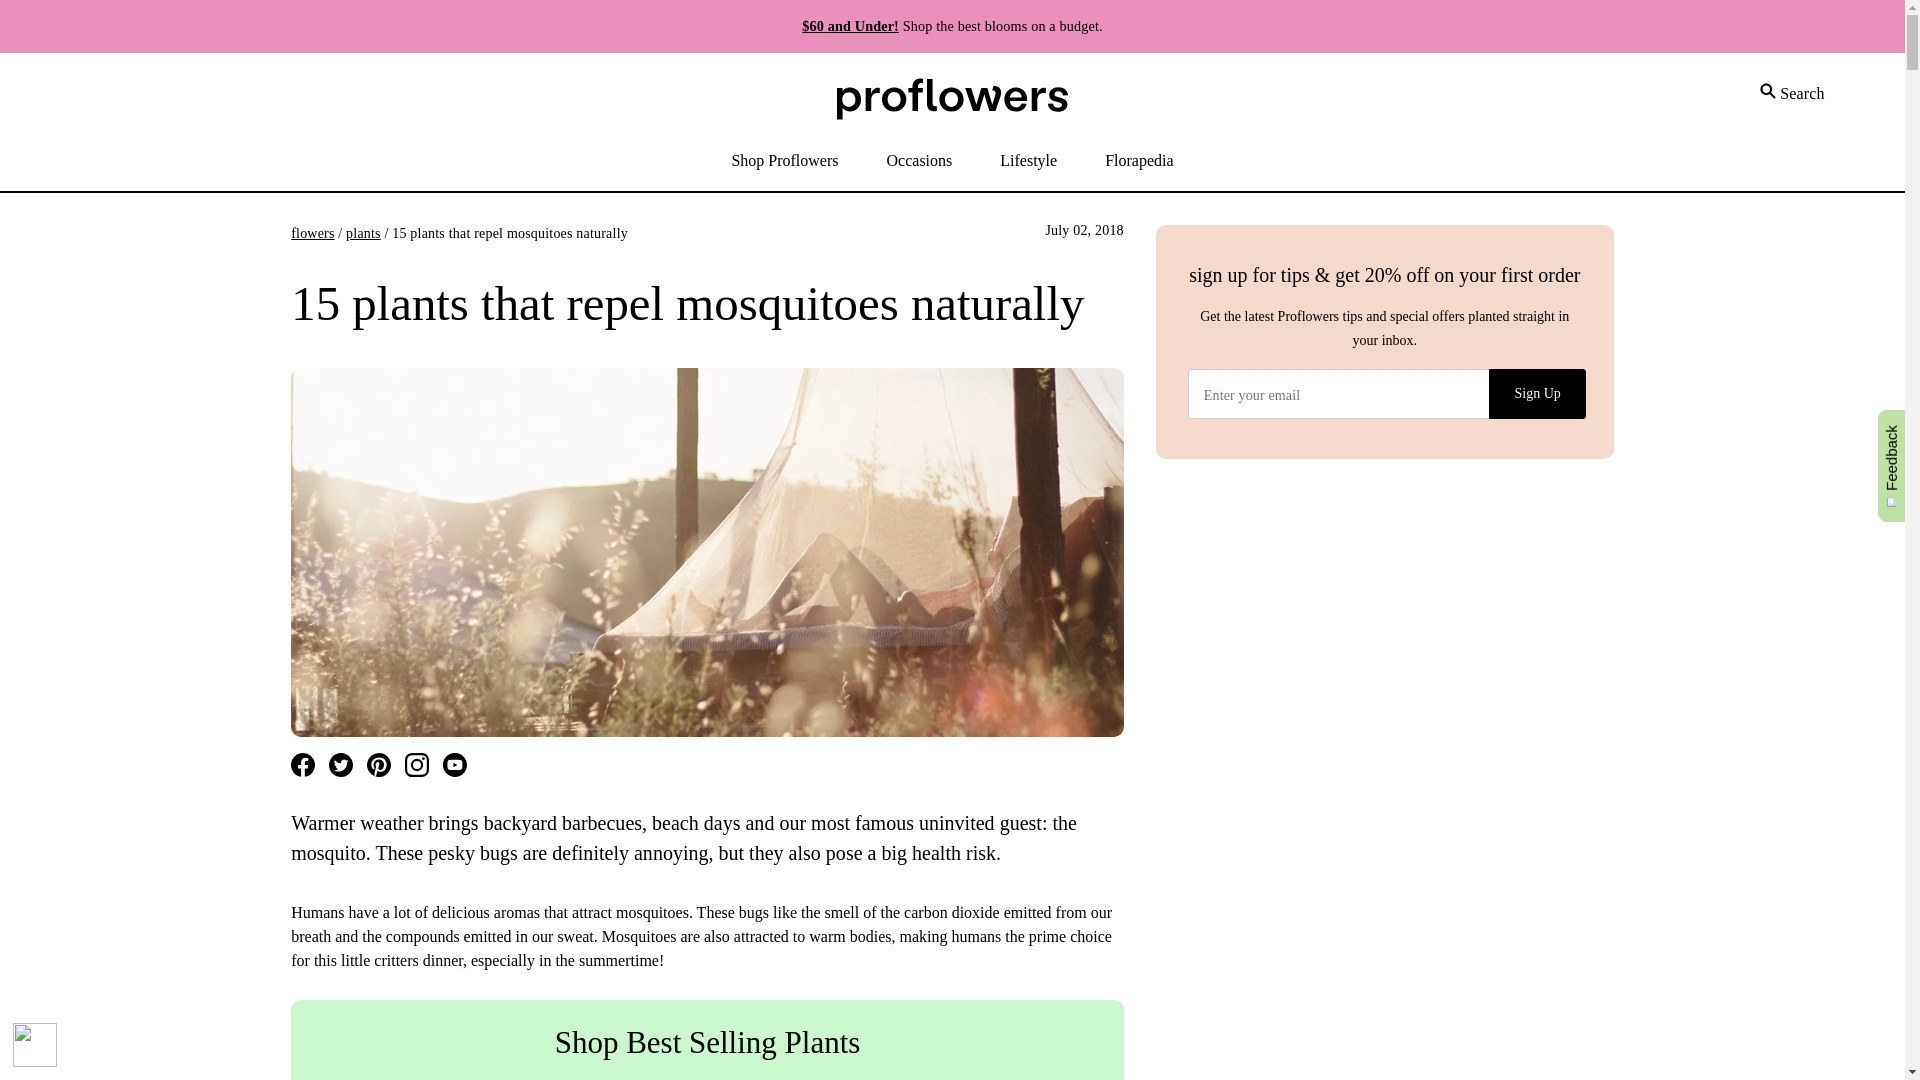 The width and height of the screenshot is (1920, 1080). I want to click on plants, so click(362, 232).